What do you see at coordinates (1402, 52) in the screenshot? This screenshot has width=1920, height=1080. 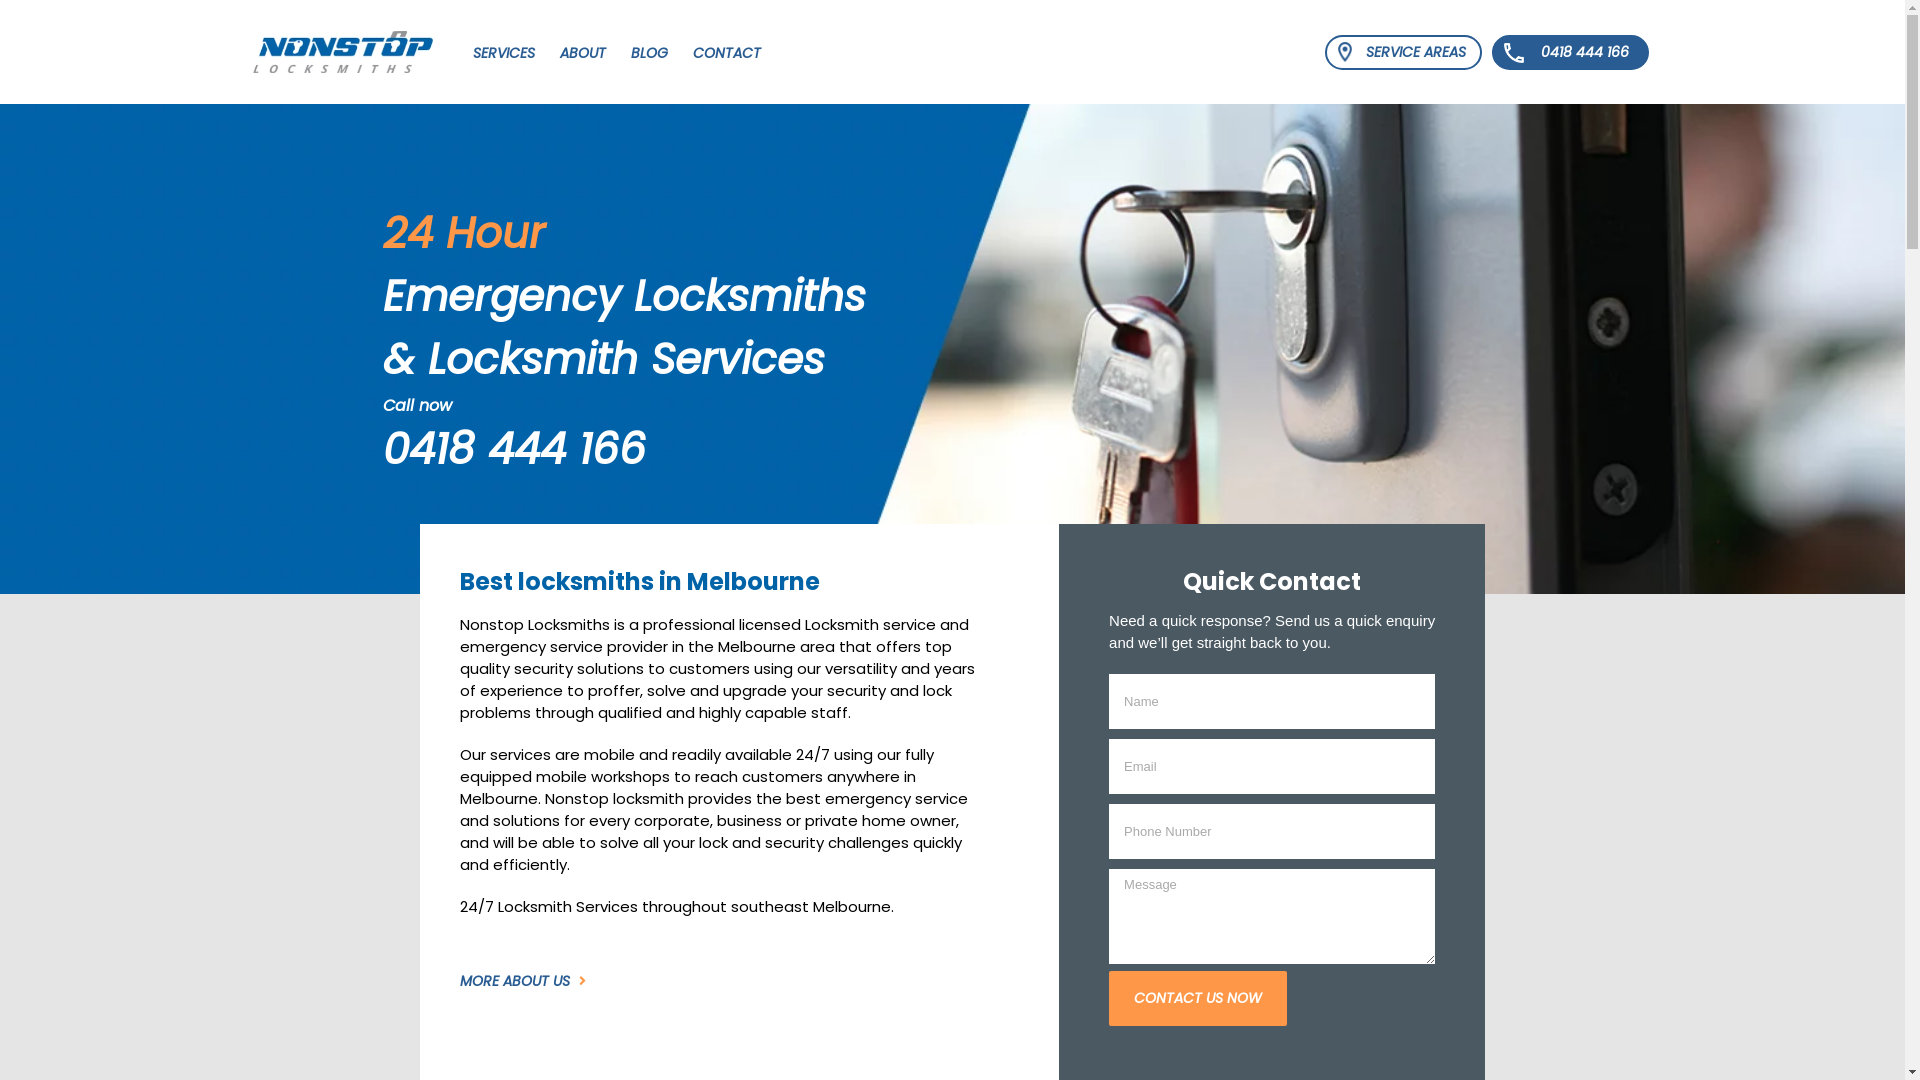 I see `SERVICE AREAS` at bounding box center [1402, 52].